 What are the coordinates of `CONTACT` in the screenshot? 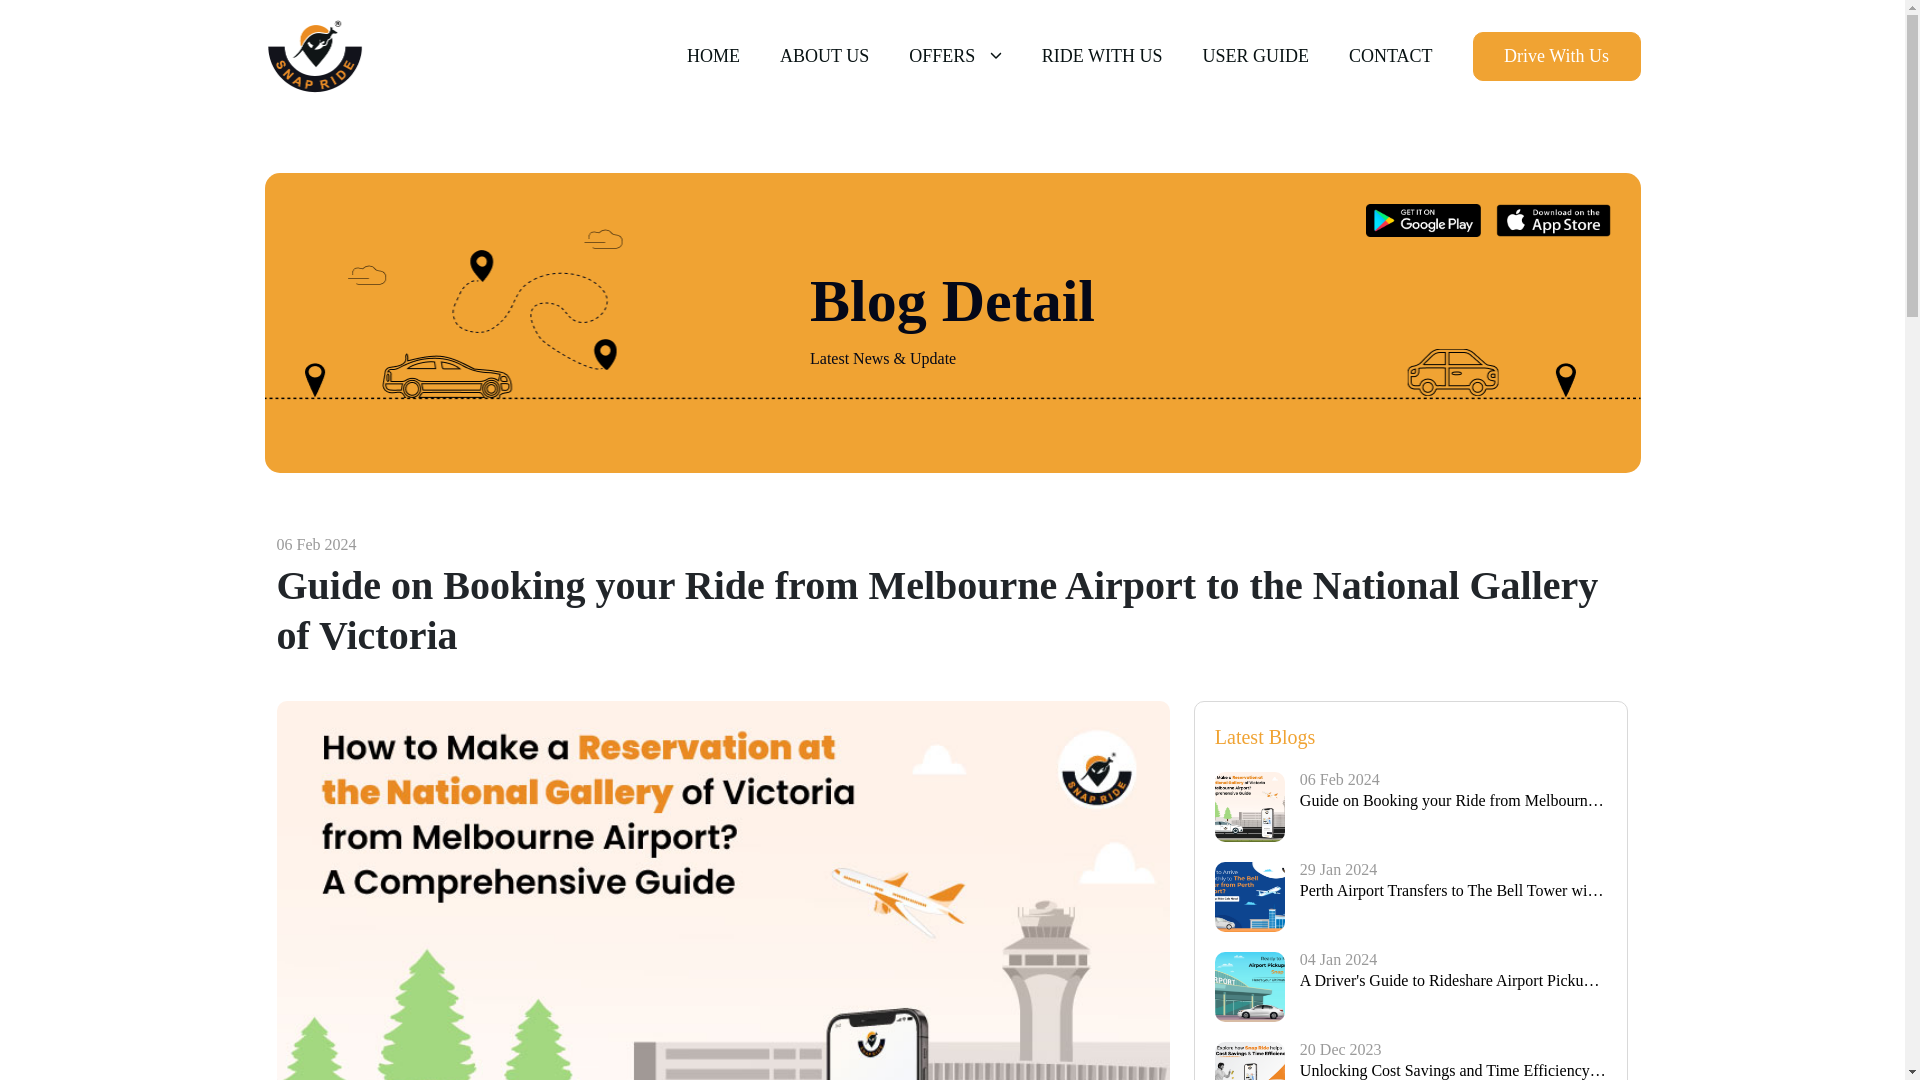 It's located at (1390, 56).